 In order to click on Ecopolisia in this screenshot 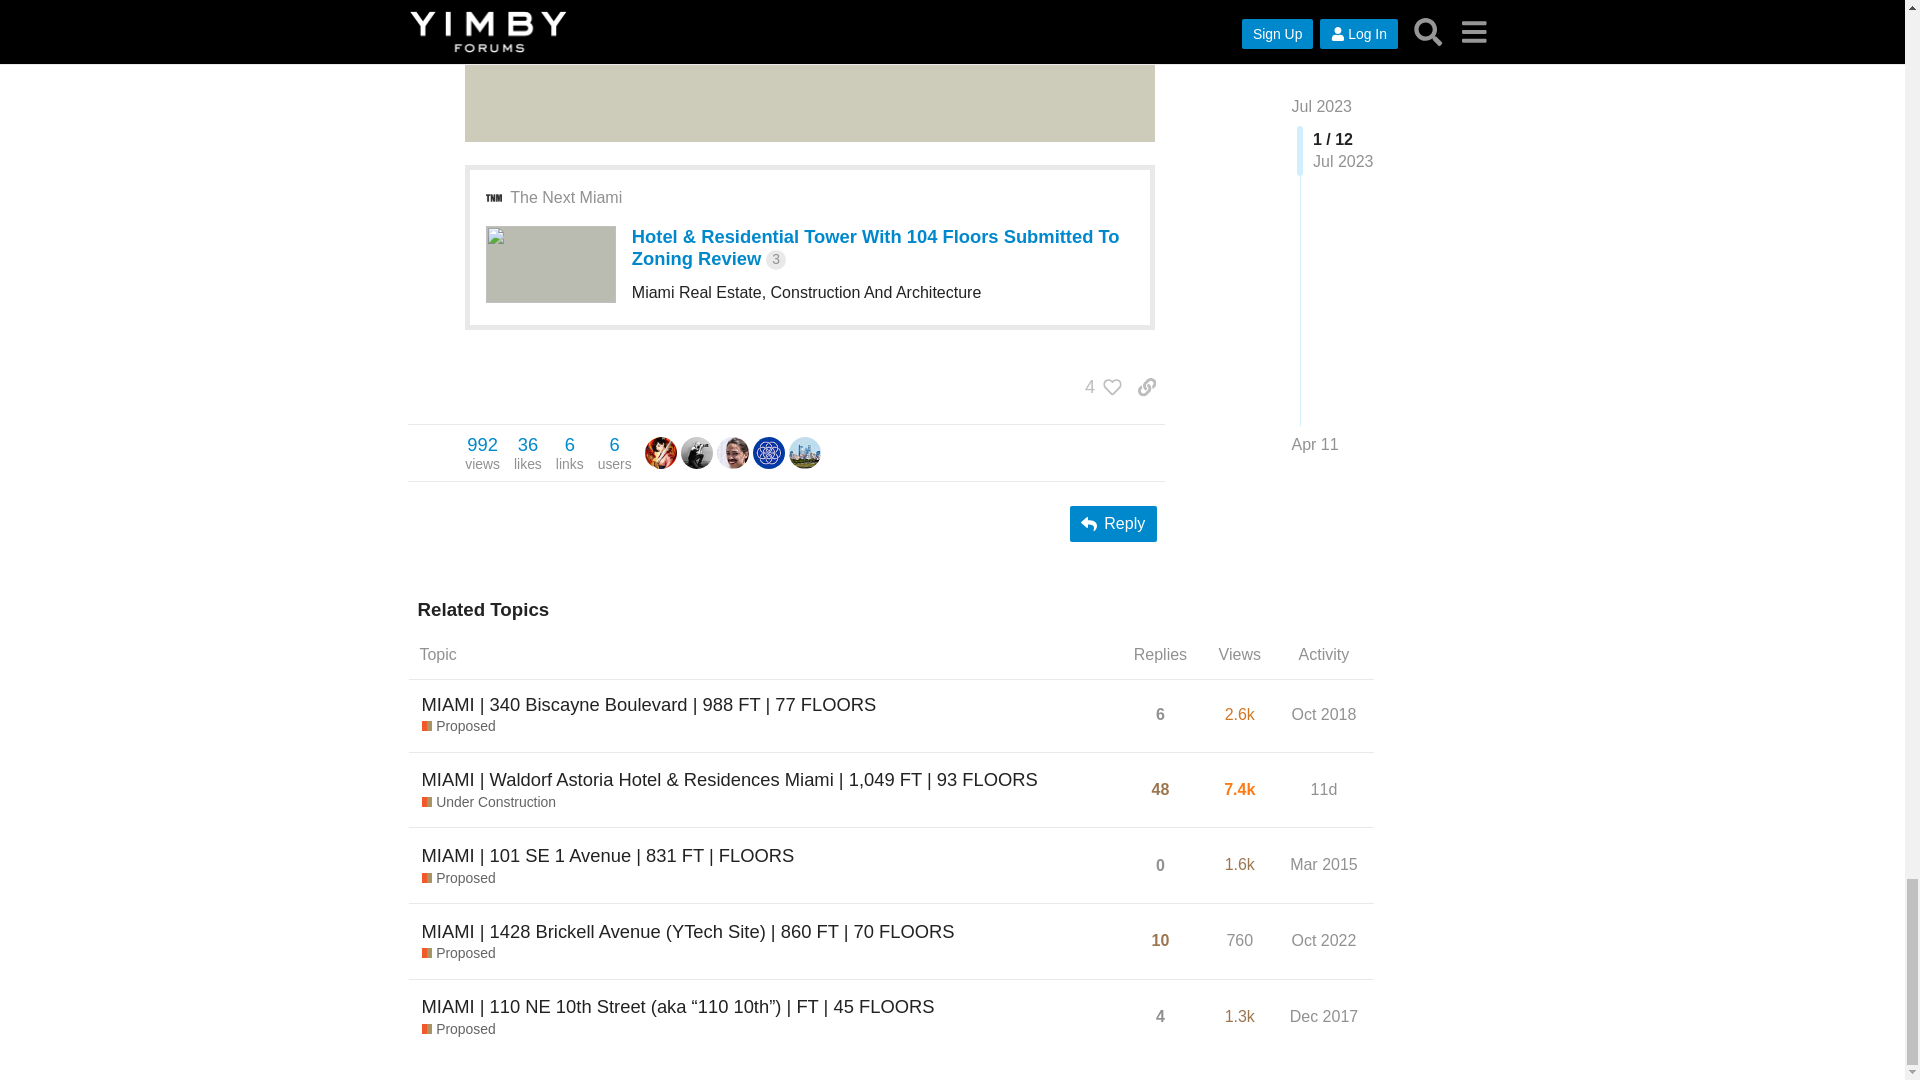, I will do `click(732, 452)`.